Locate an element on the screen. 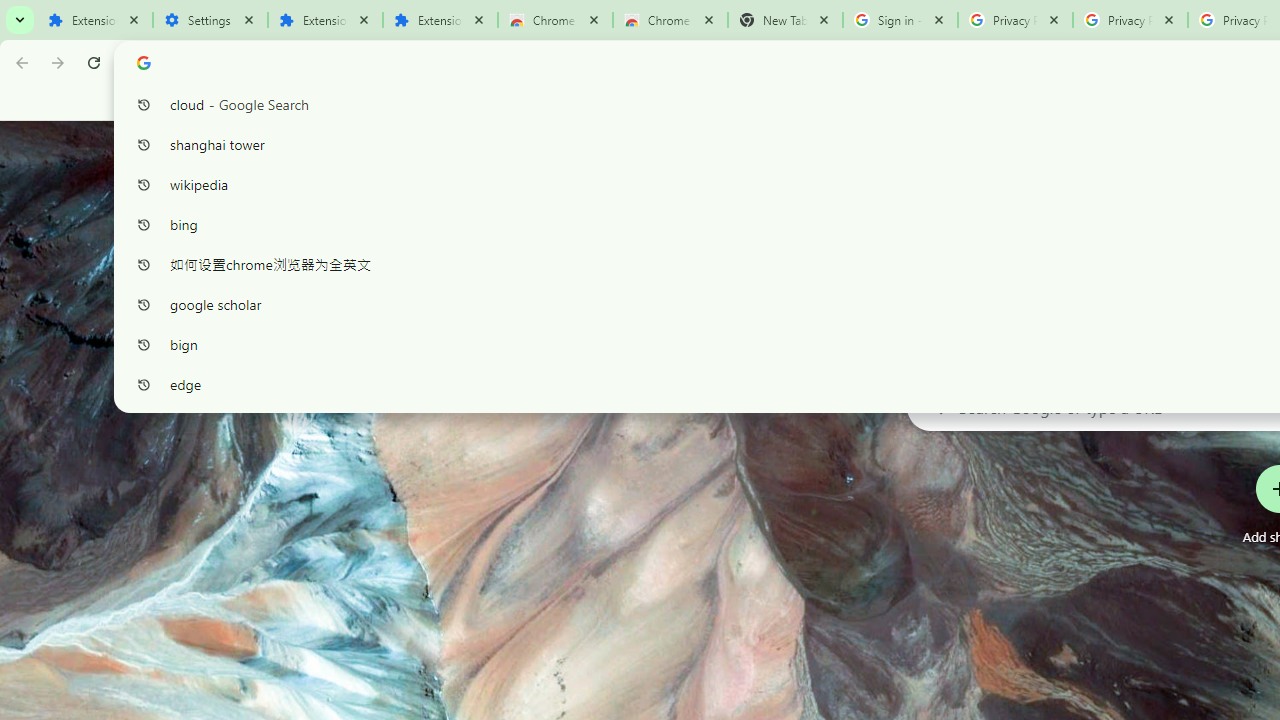 This screenshot has width=1280, height=720. Extensions is located at coordinates (324, 20).